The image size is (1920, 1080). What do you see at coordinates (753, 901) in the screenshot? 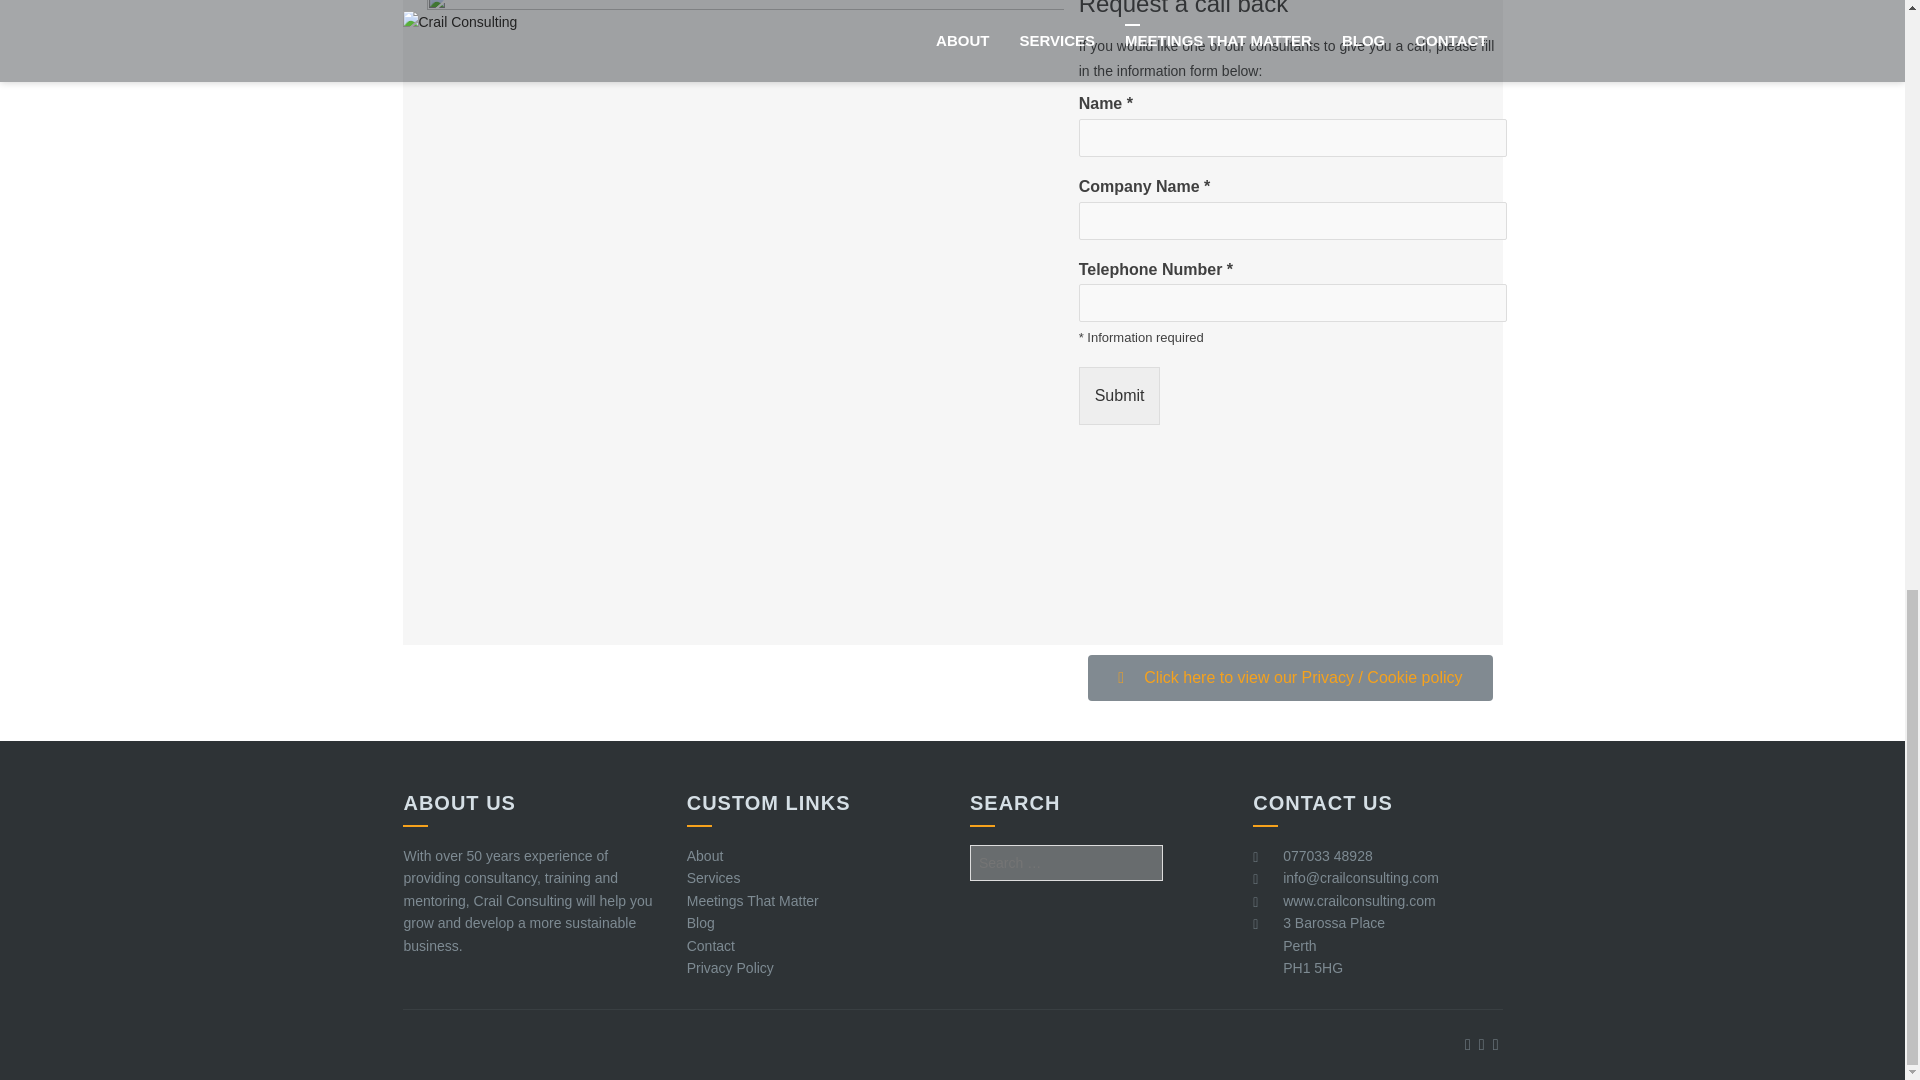
I see `Meetings That Matter` at bounding box center [753, 901].